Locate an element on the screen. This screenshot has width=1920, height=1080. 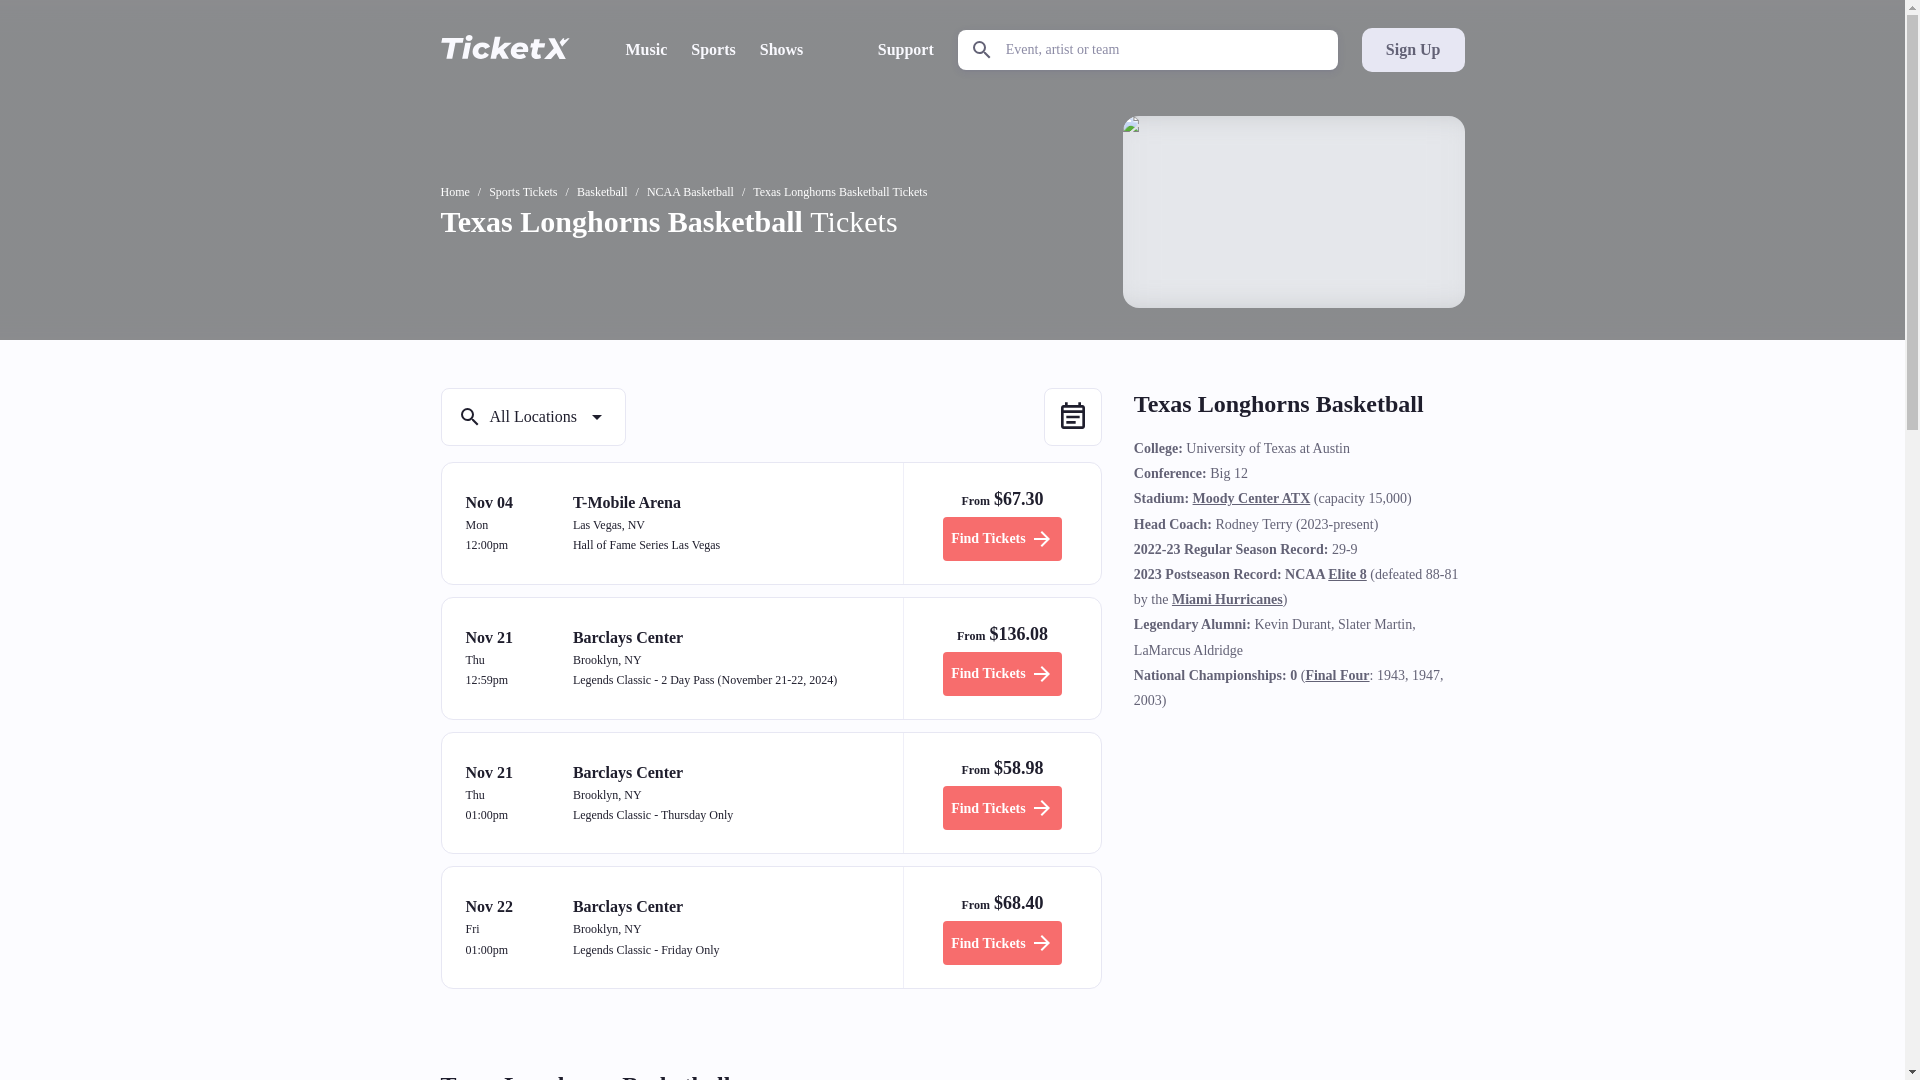
Find Tickets is located at coordinates (1002, 943).